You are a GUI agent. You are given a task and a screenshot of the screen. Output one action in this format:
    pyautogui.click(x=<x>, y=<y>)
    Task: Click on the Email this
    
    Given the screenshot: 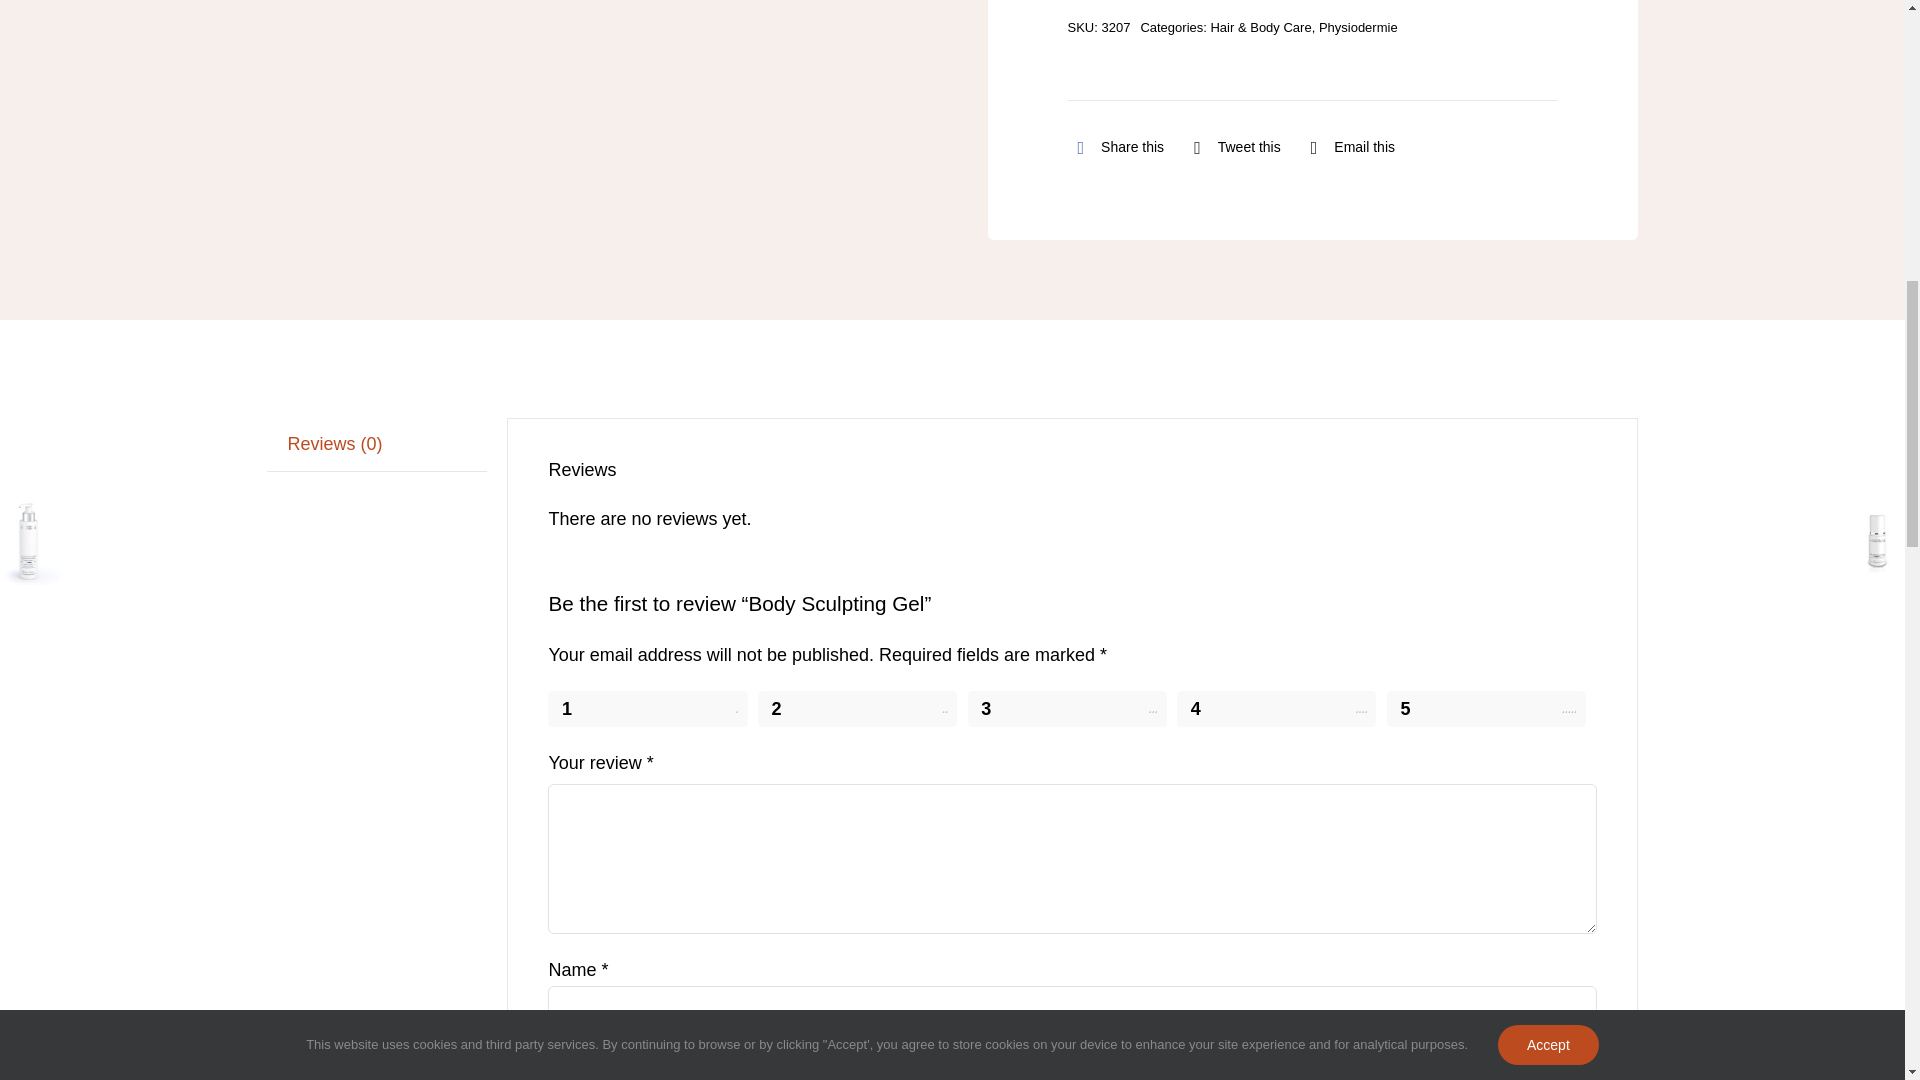 What is the action you would take?
    pyautogui.click(x=1348, y=148)
    